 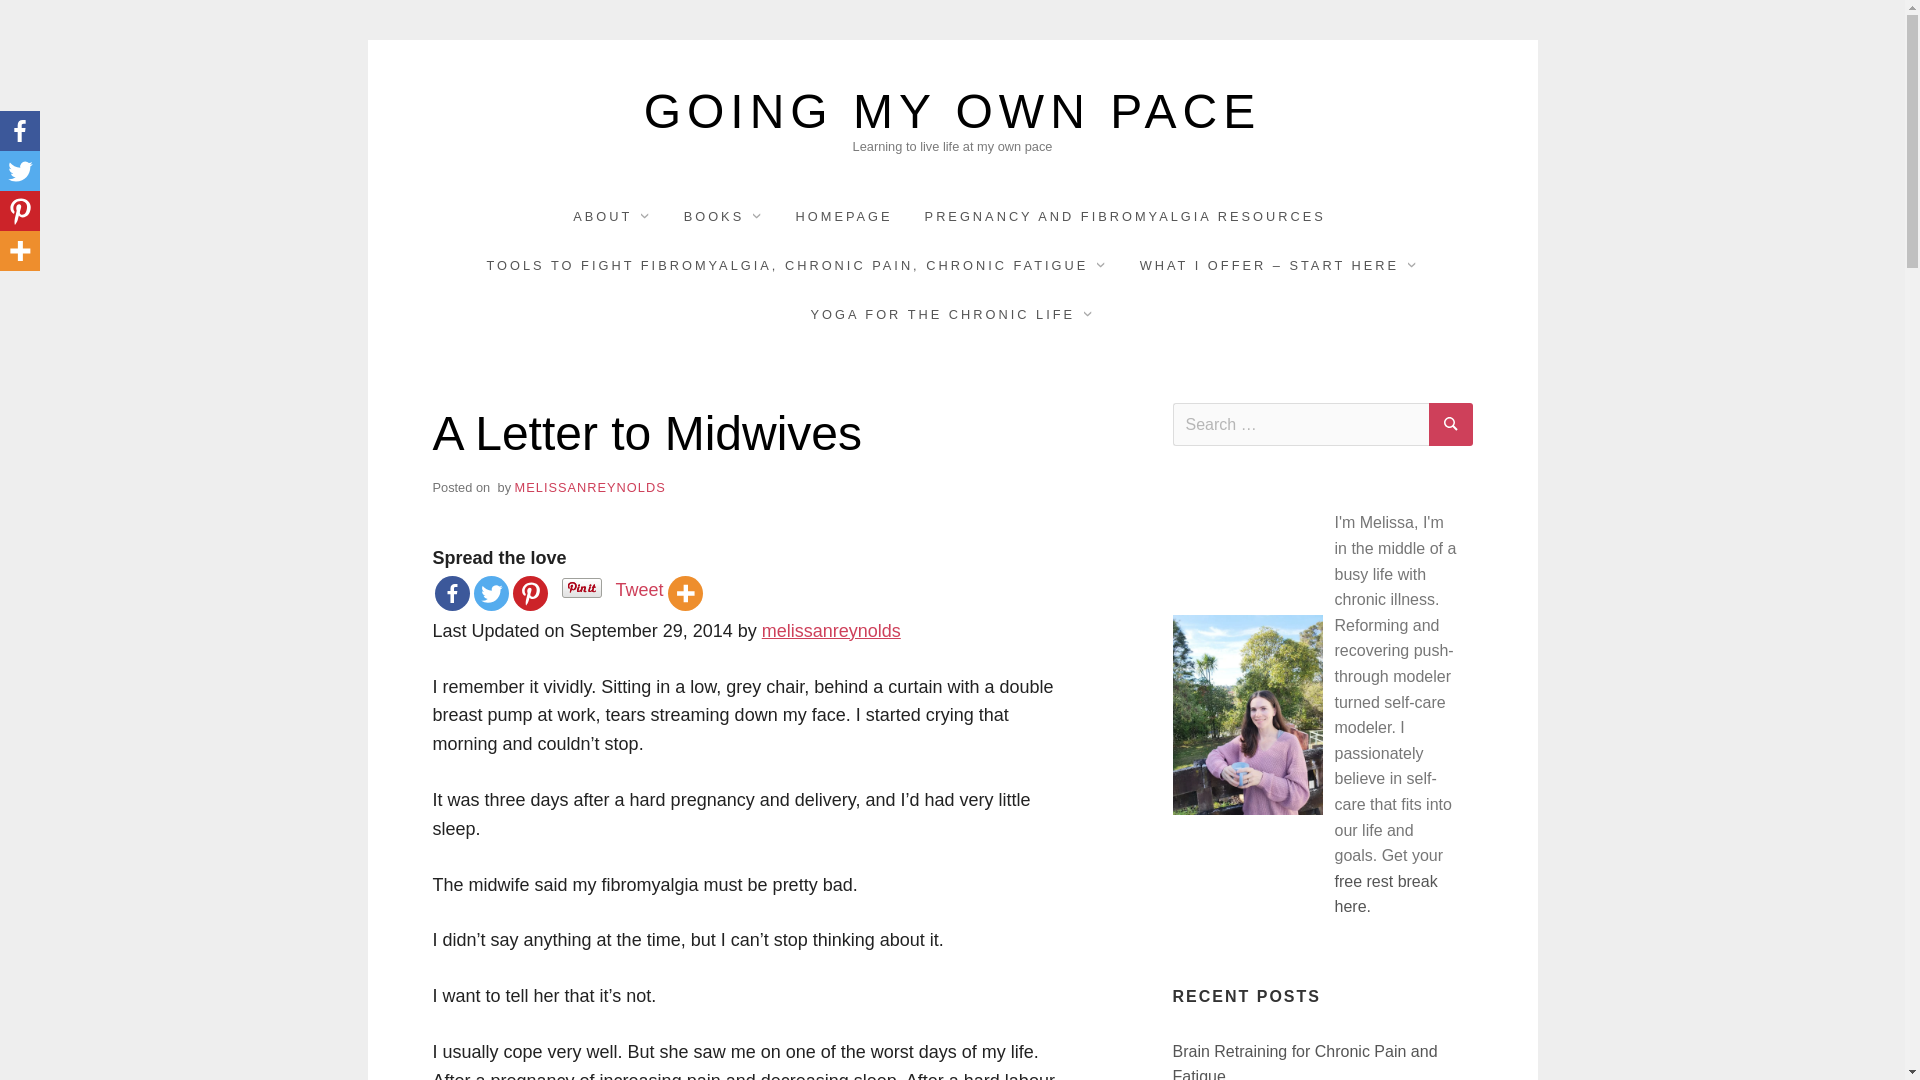 What do you see at coordinates (20, 171) in the screenshot?
I see `Twitter` at bounding box center [20, 171].